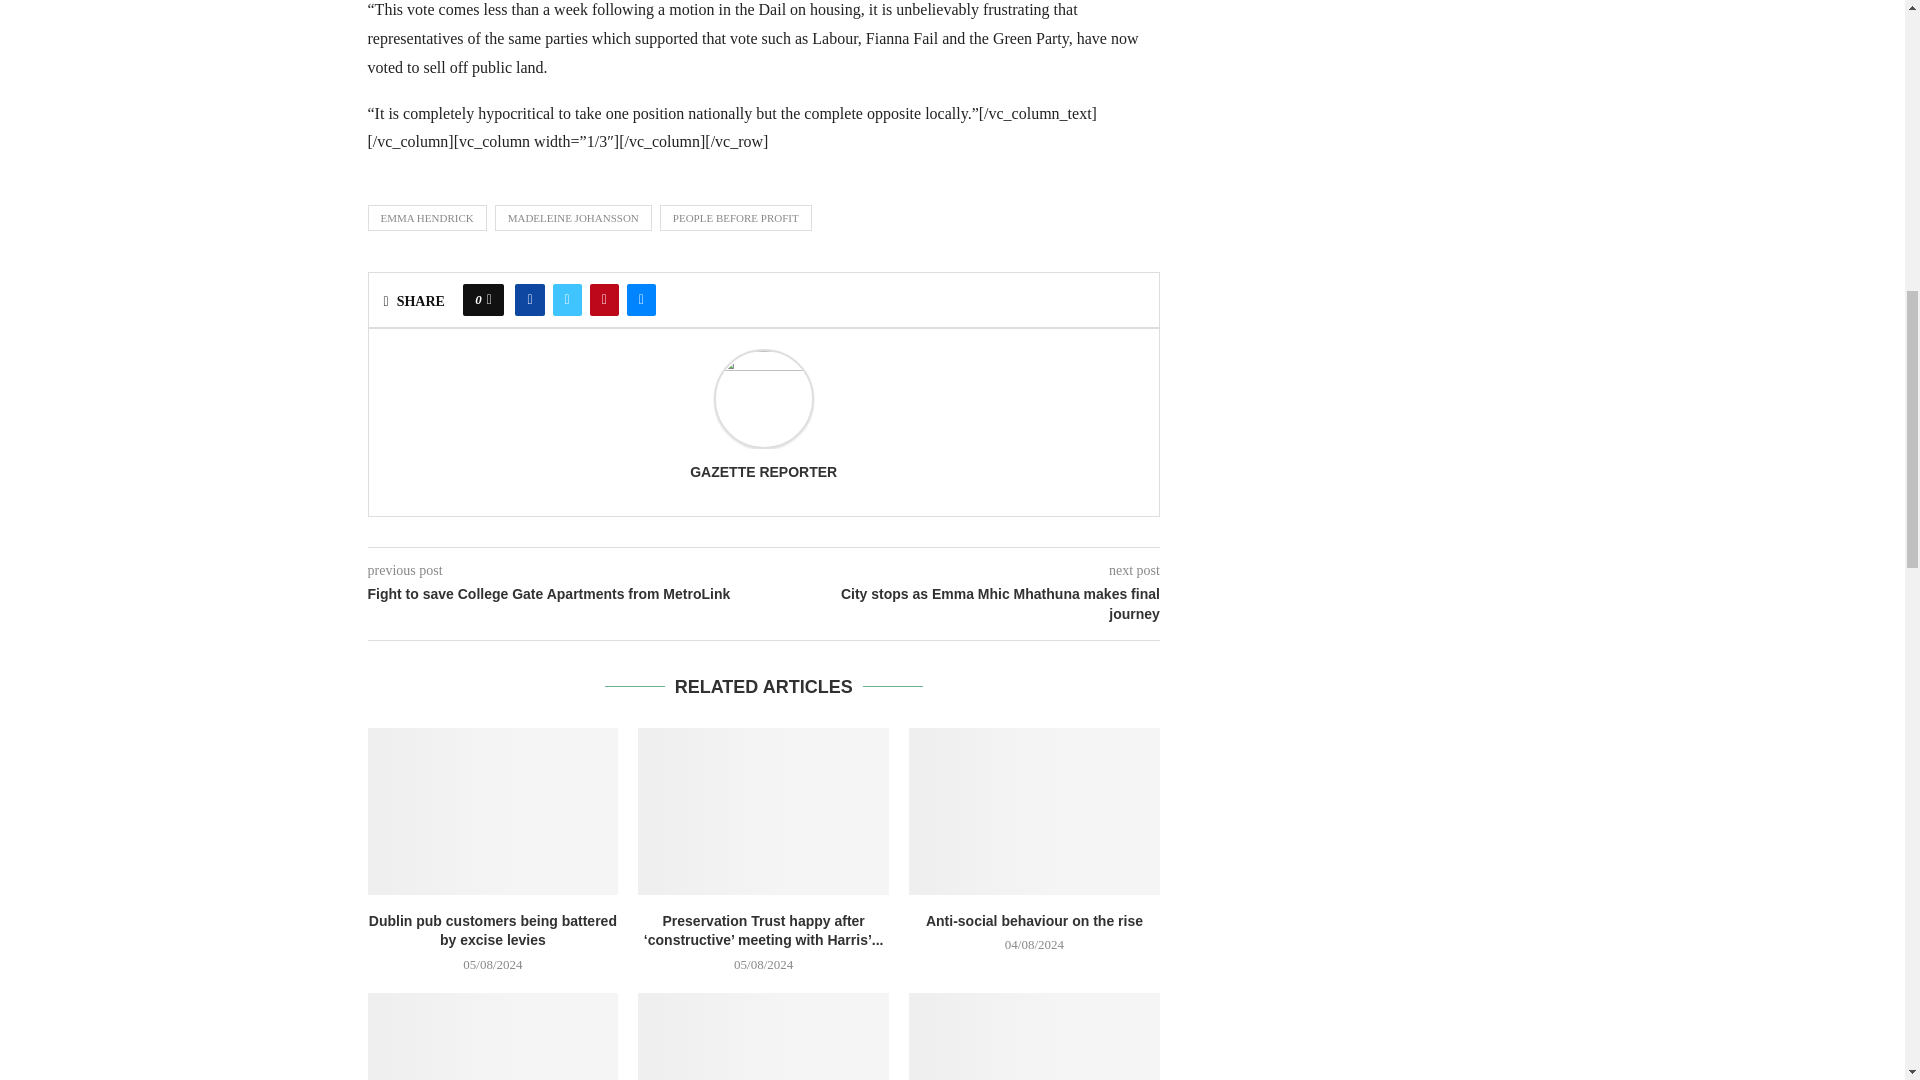 The width and height of the screenshot is (1920, 1080). I want to click on Dublin pub customers being battered by excise levies, so click(493, 811).